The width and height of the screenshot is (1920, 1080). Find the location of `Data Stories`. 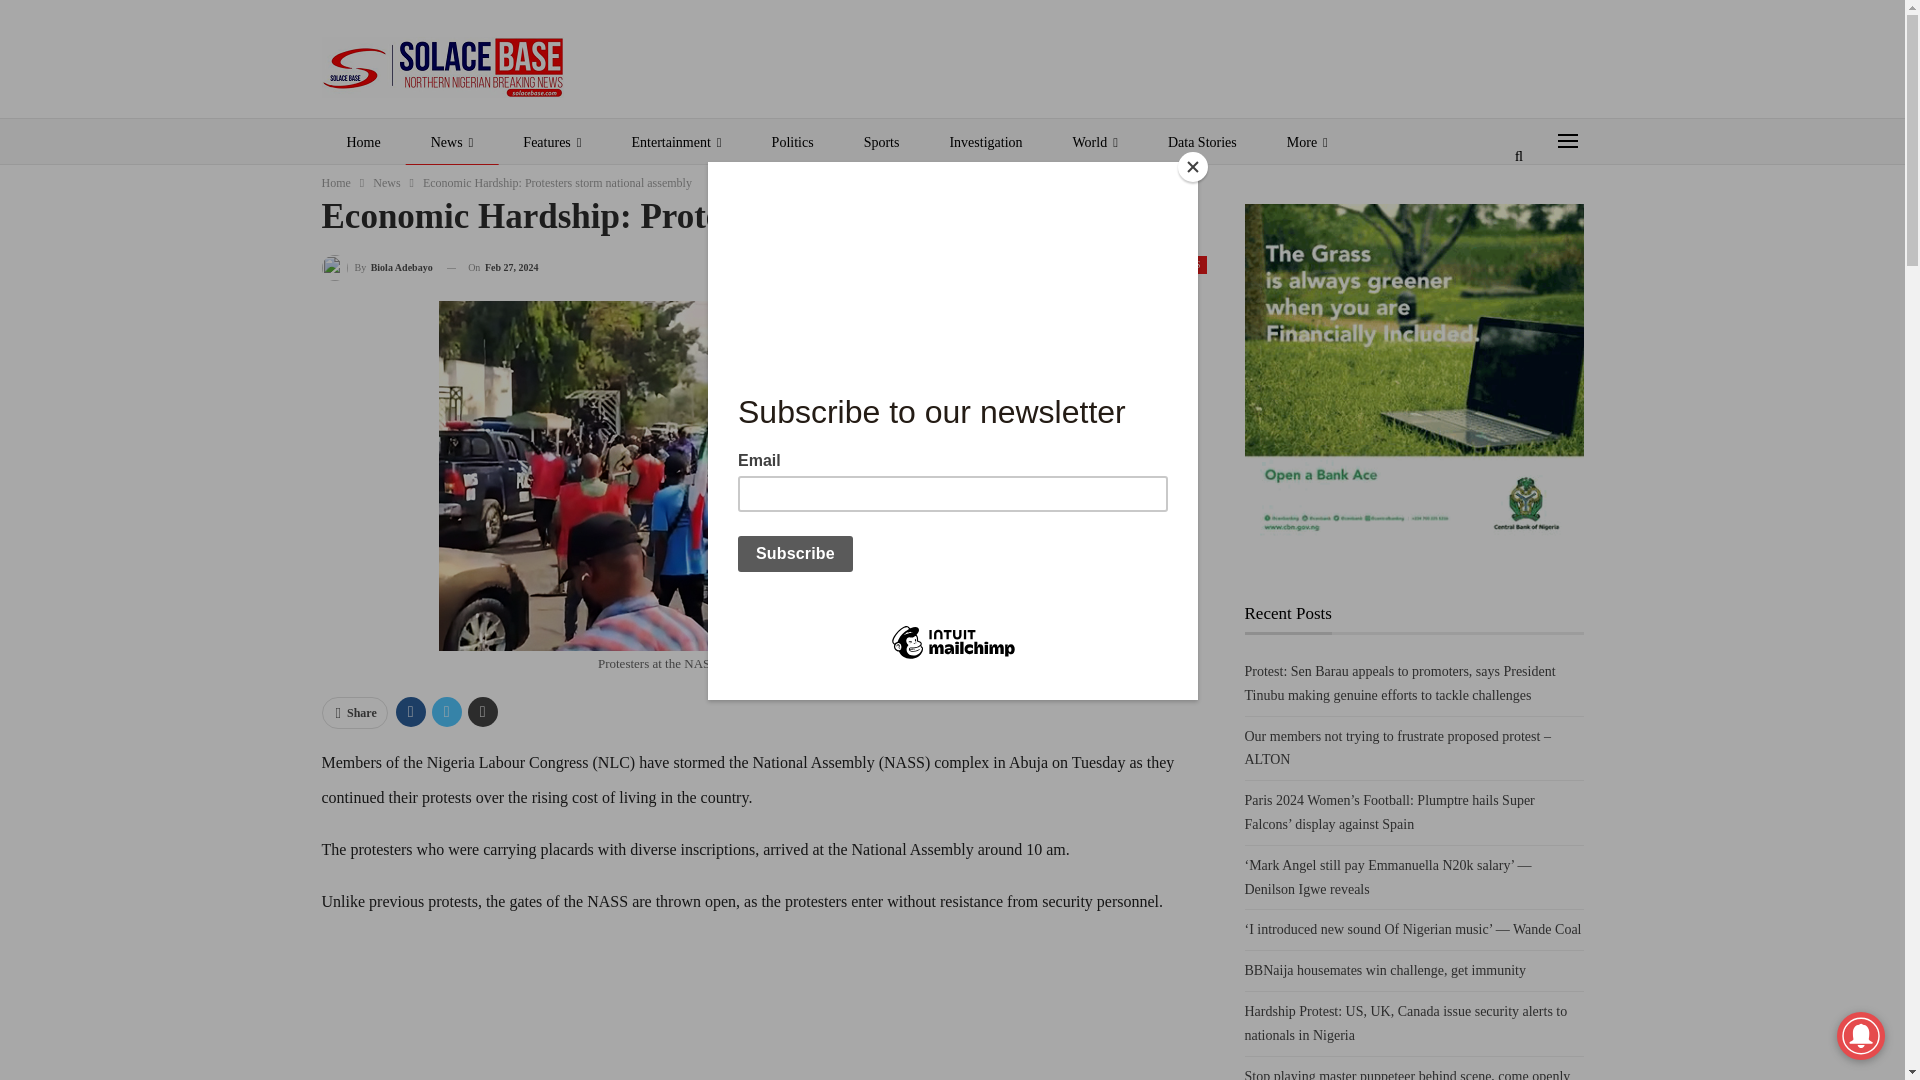

Data Stories is located at coordinates (1202, 142).